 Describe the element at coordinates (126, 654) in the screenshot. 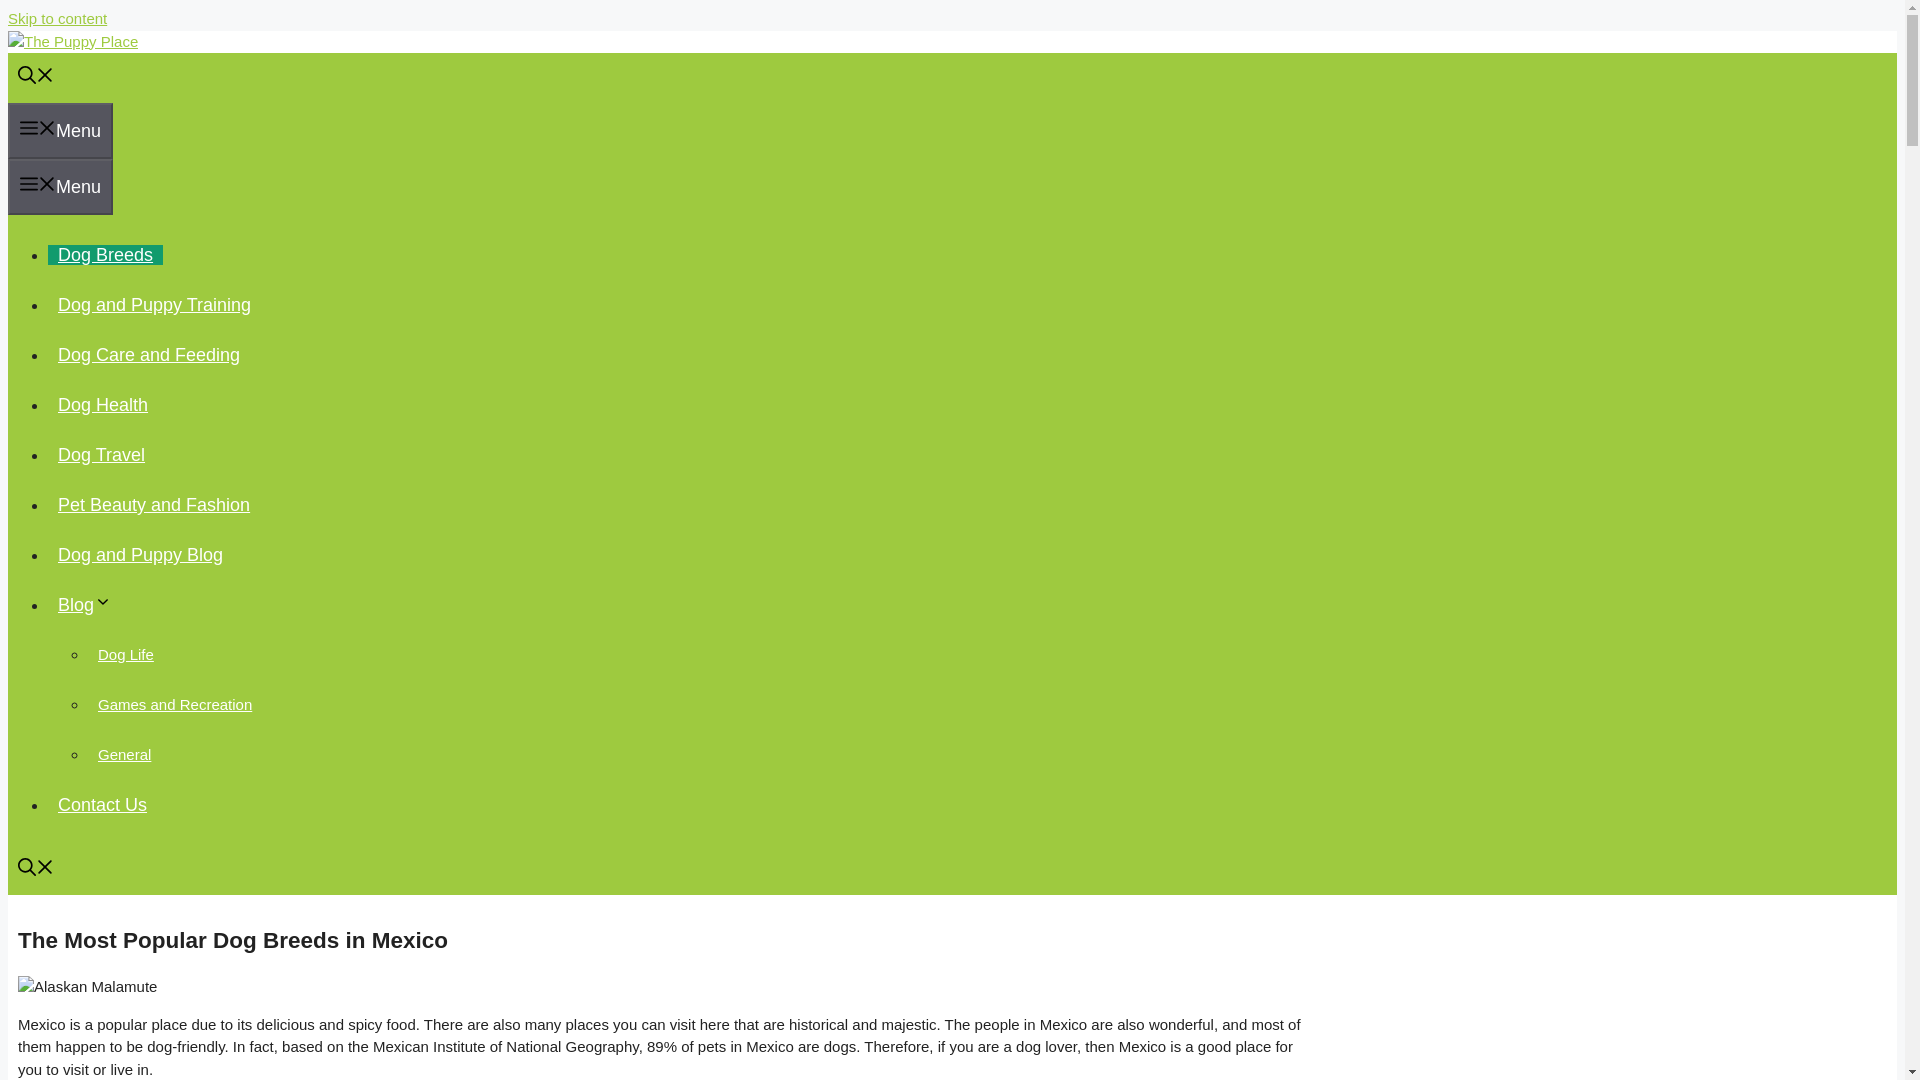

I see `Dog Life` at that location.